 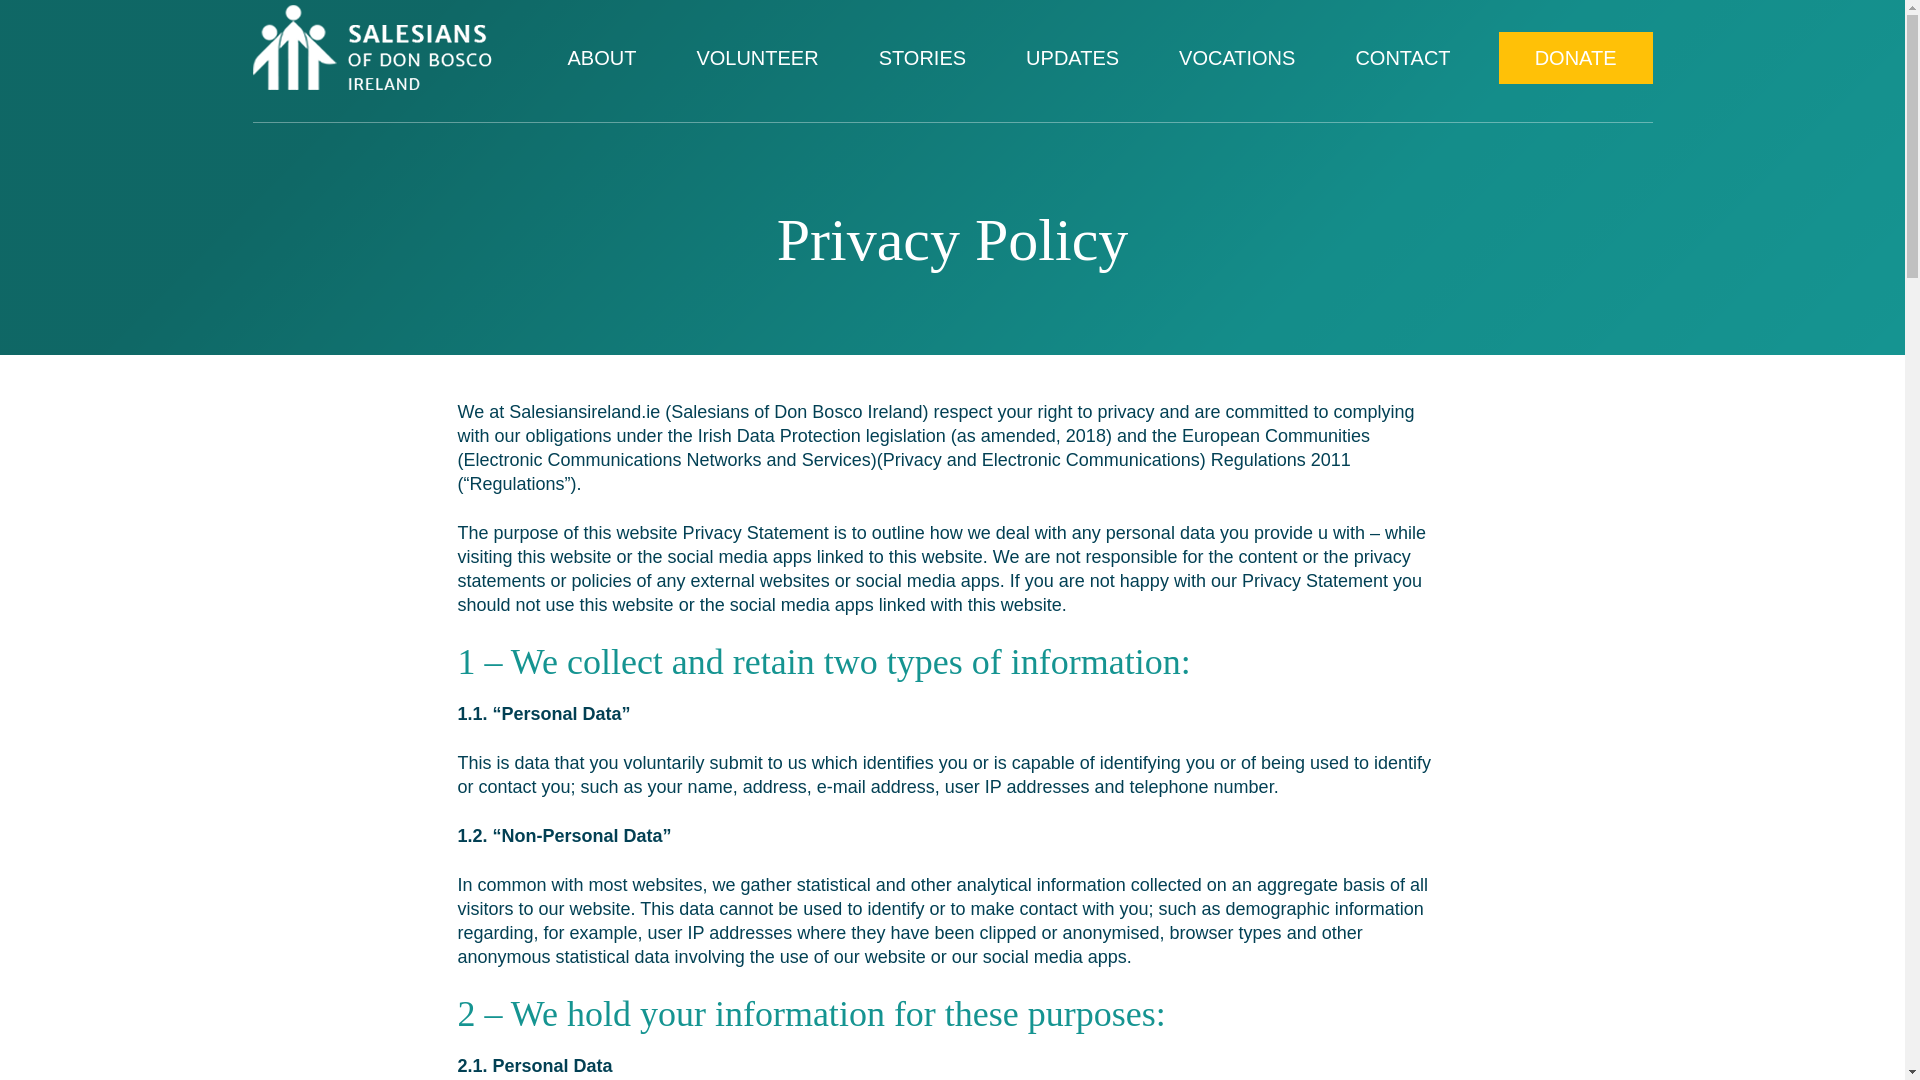 I want to click on VOLUNTEER, so click(x=757, y=58).